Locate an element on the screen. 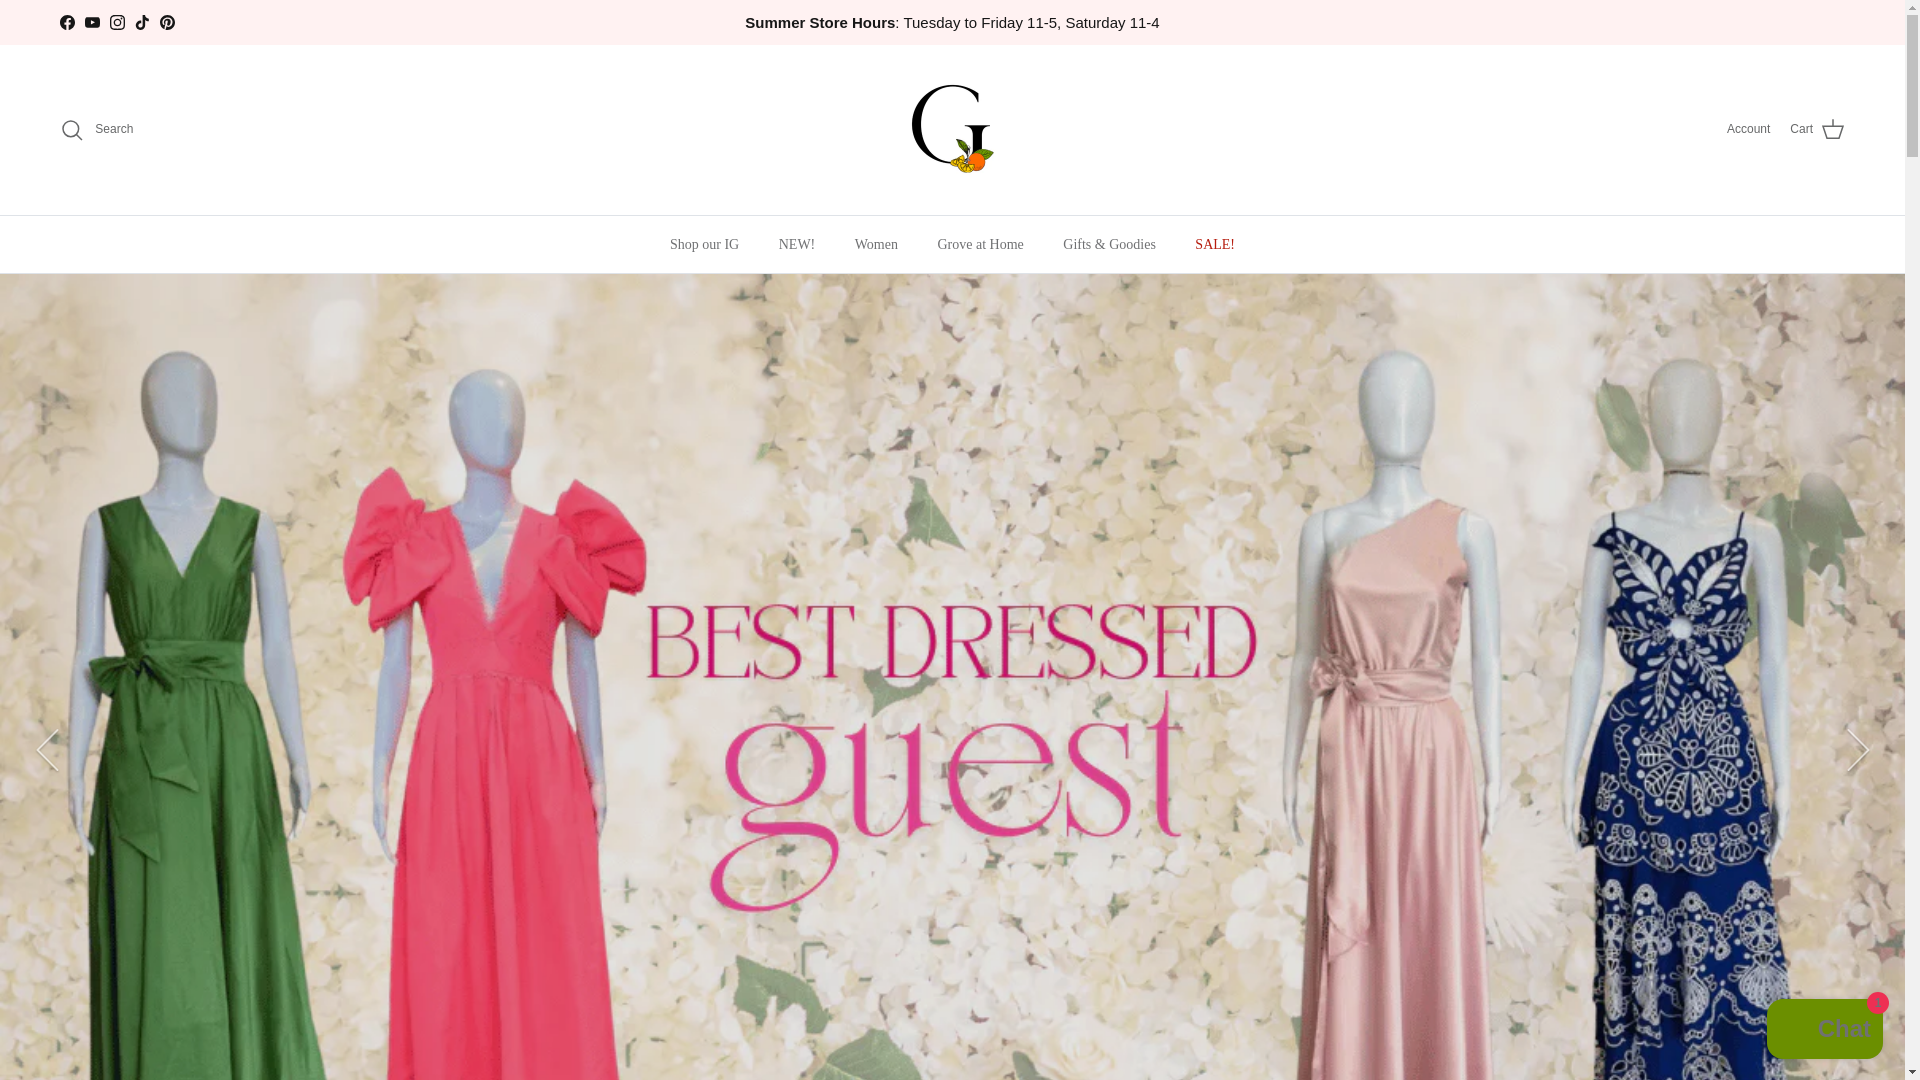 This screenshot has width=1920, height=1080. Women is located at coordinates (876, 244).